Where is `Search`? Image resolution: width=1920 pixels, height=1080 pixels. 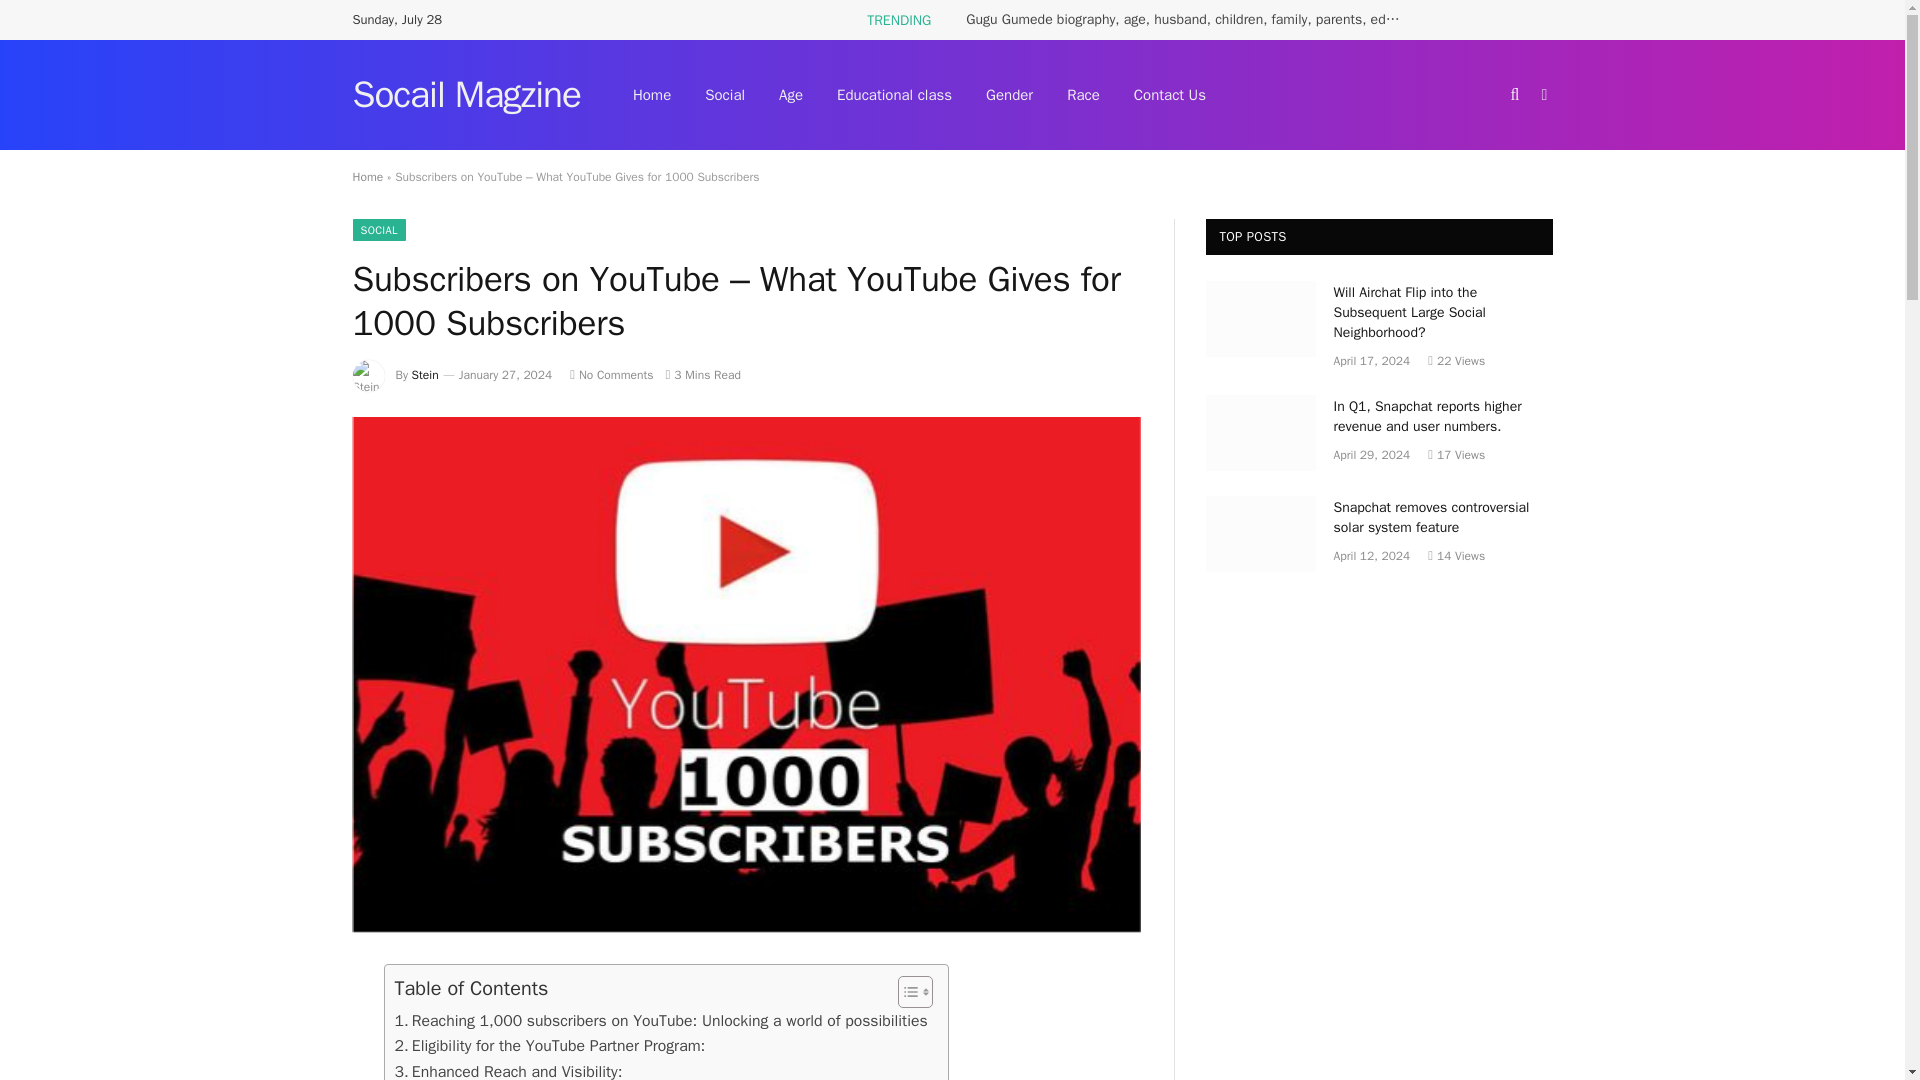
Search is located at coordinates (1516, 94).